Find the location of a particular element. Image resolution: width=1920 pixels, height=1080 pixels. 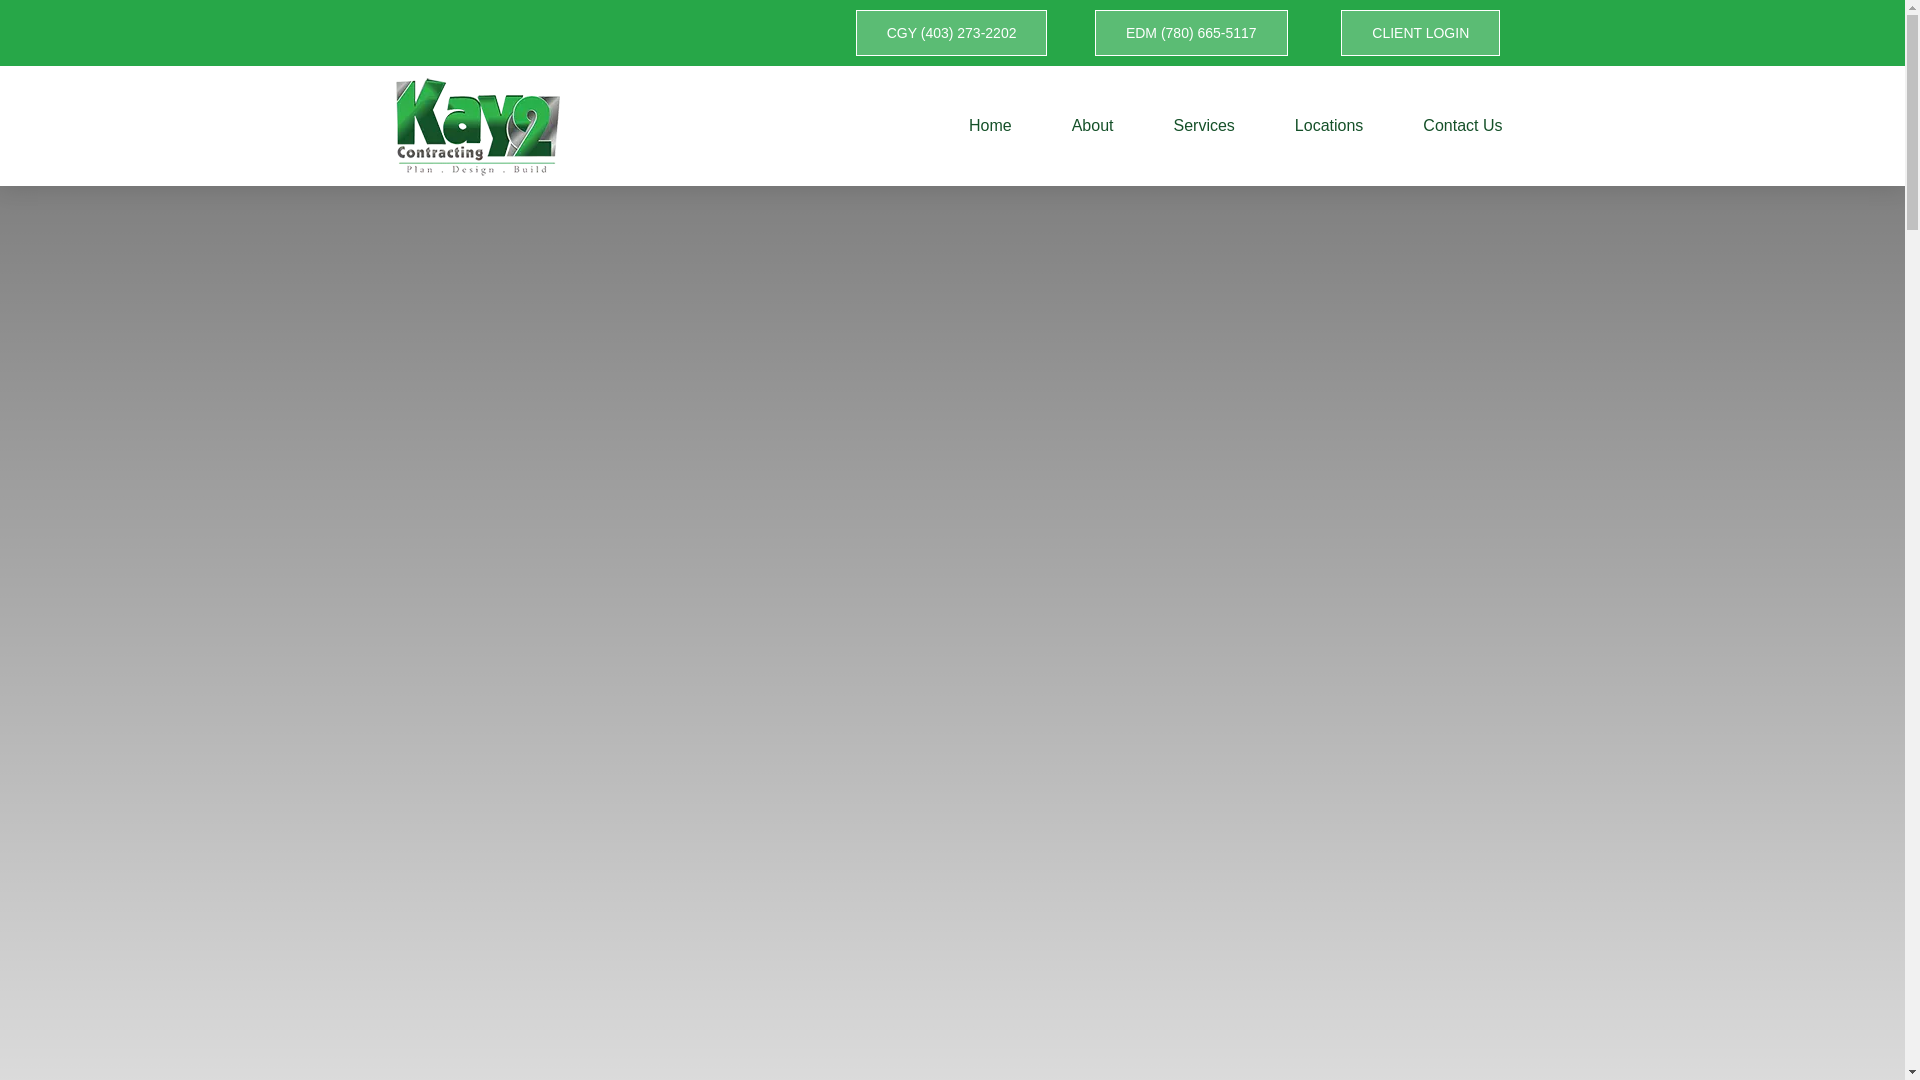

CLIENT LOGIN is located at coordinates (1420, 32).